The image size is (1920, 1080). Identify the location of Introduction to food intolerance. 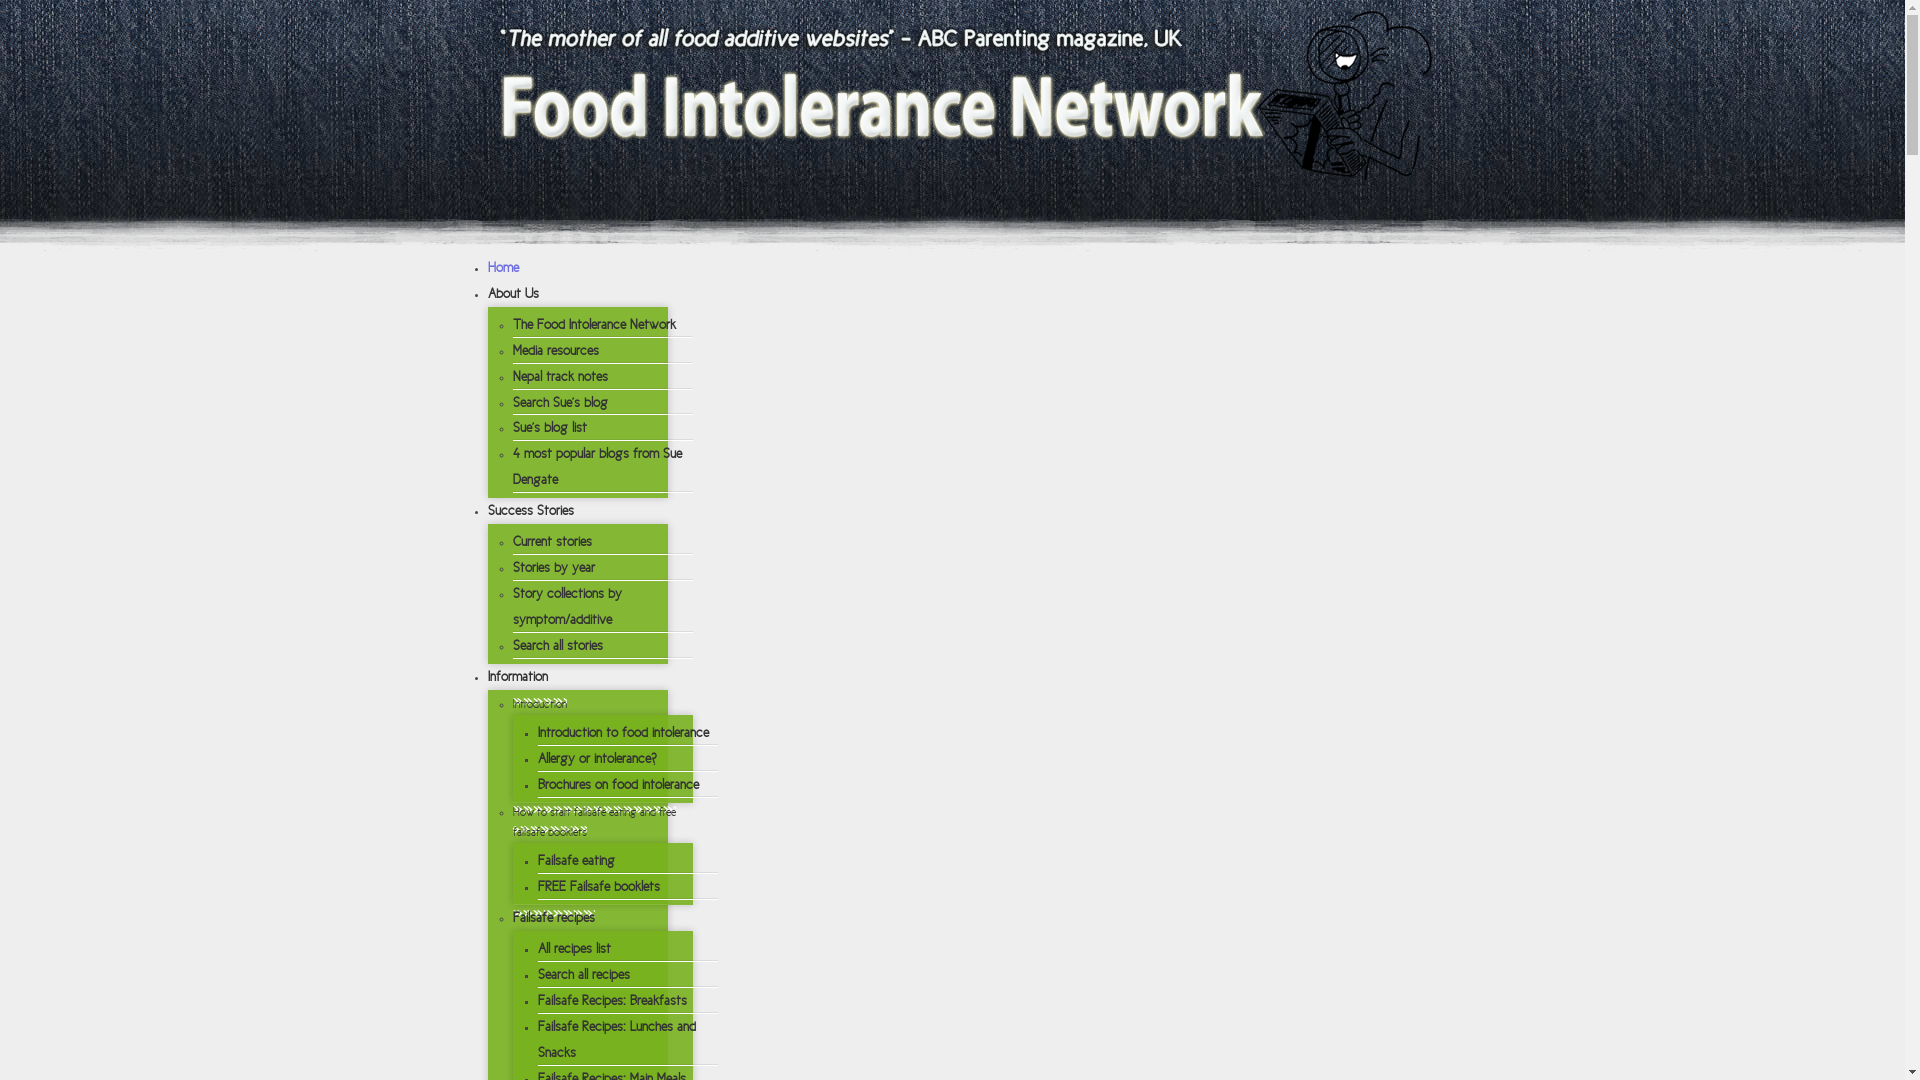
(624, 732).